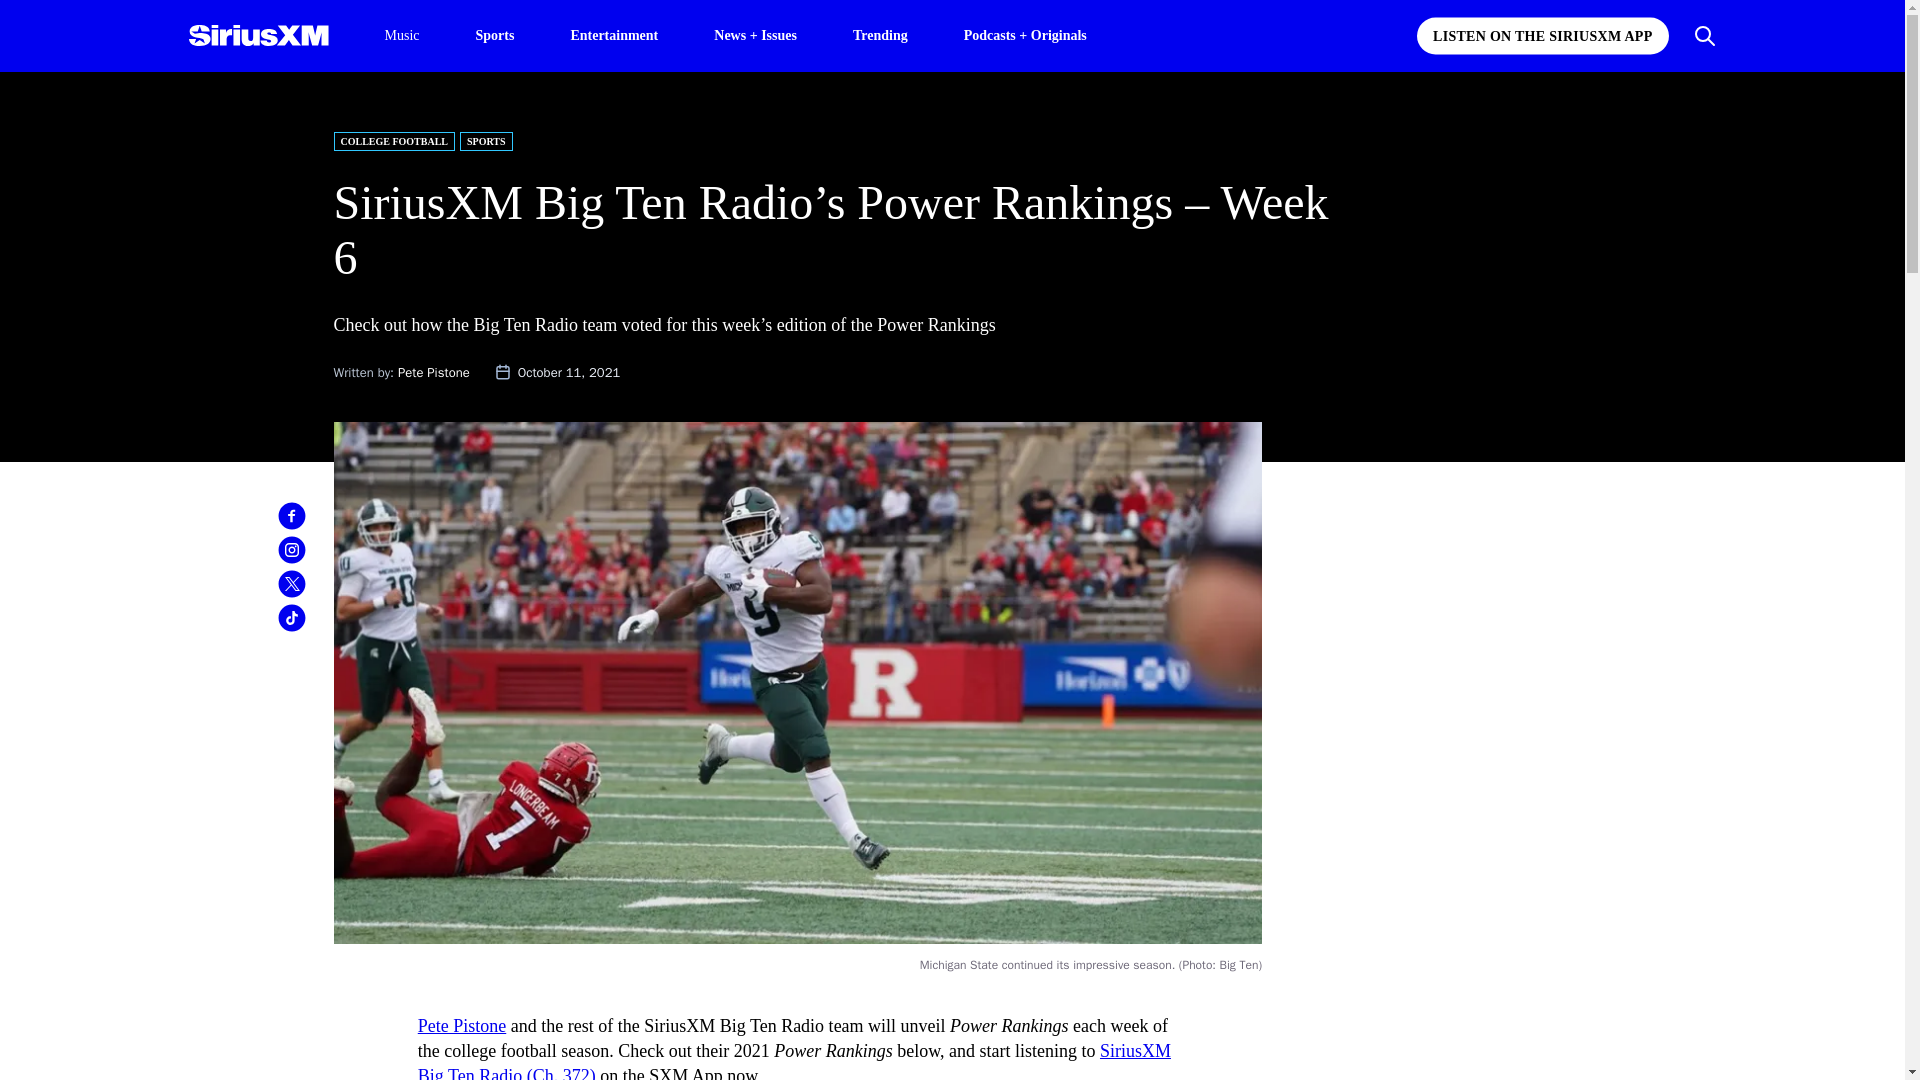  I want to click on Music, so click(401, 36).